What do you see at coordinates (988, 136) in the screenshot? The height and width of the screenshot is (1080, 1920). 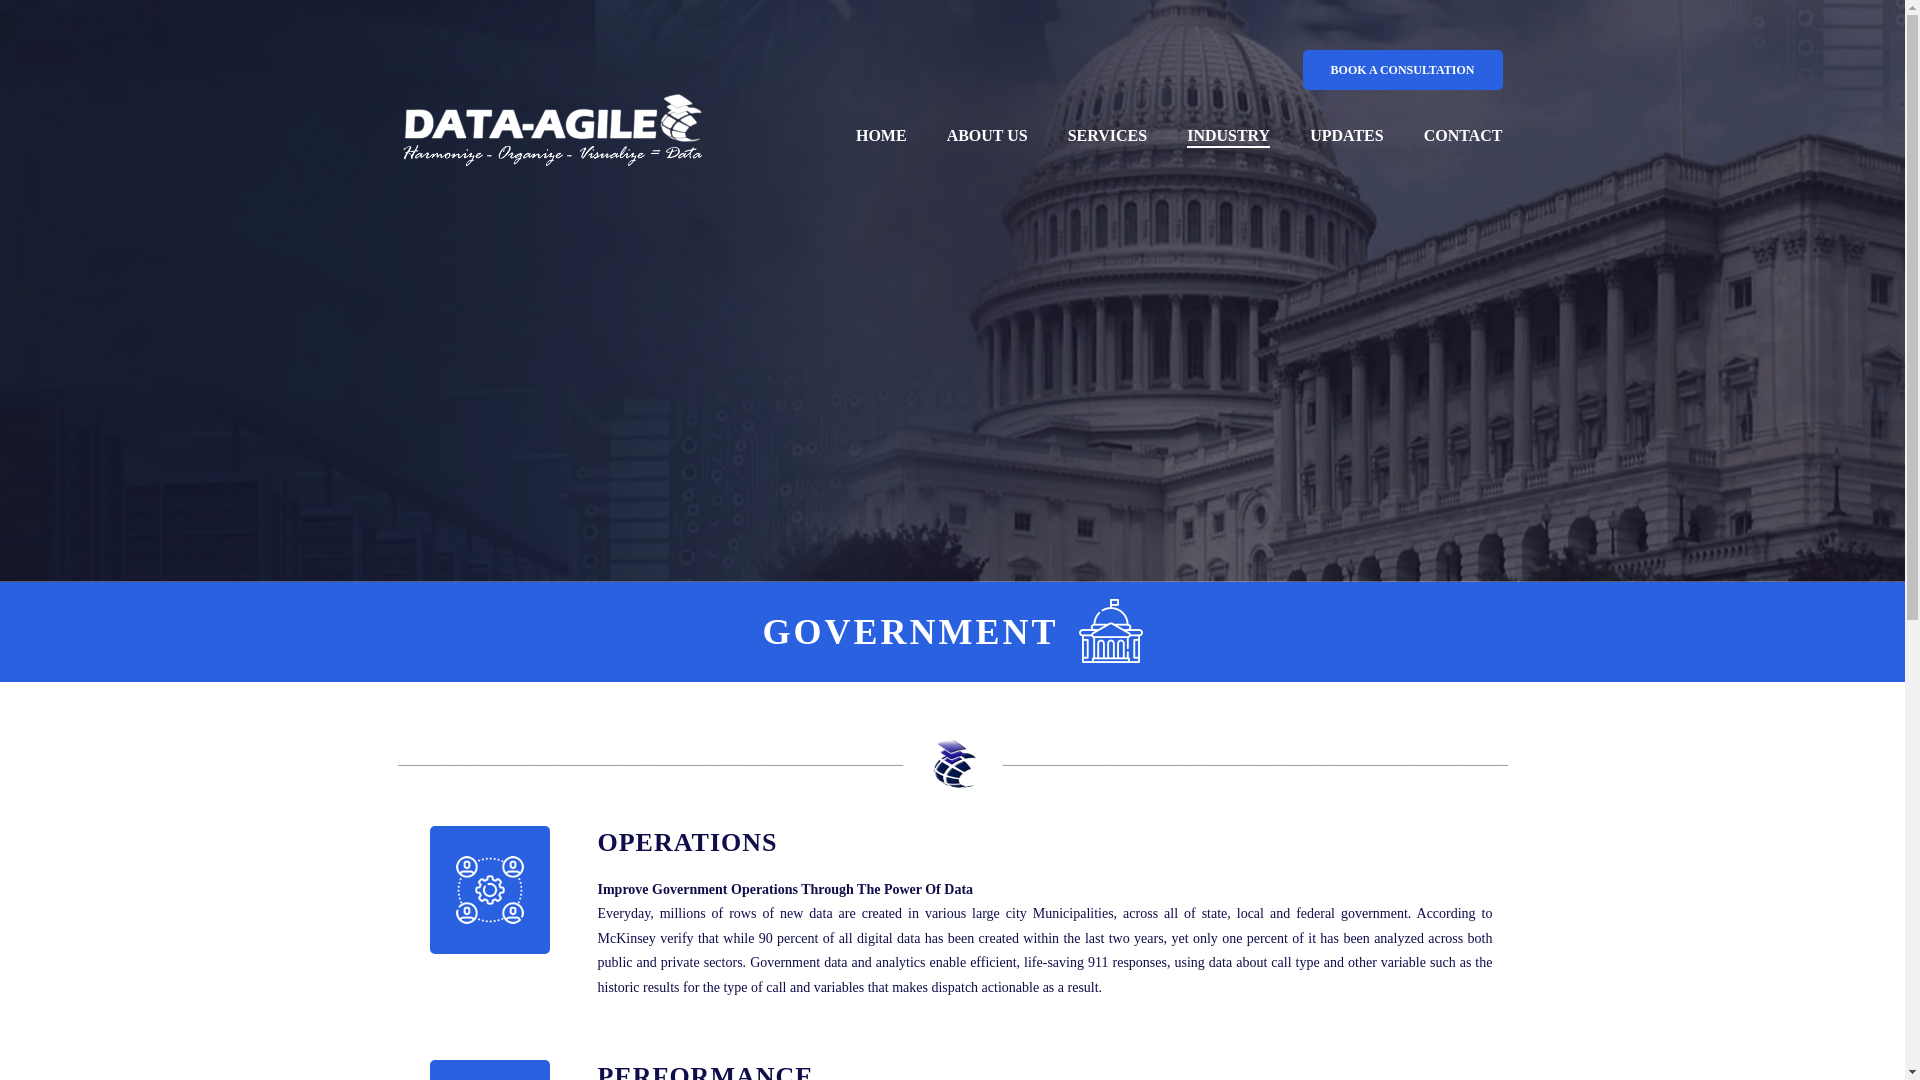 I see `ABOUT US` at bounding box center [988, 136].